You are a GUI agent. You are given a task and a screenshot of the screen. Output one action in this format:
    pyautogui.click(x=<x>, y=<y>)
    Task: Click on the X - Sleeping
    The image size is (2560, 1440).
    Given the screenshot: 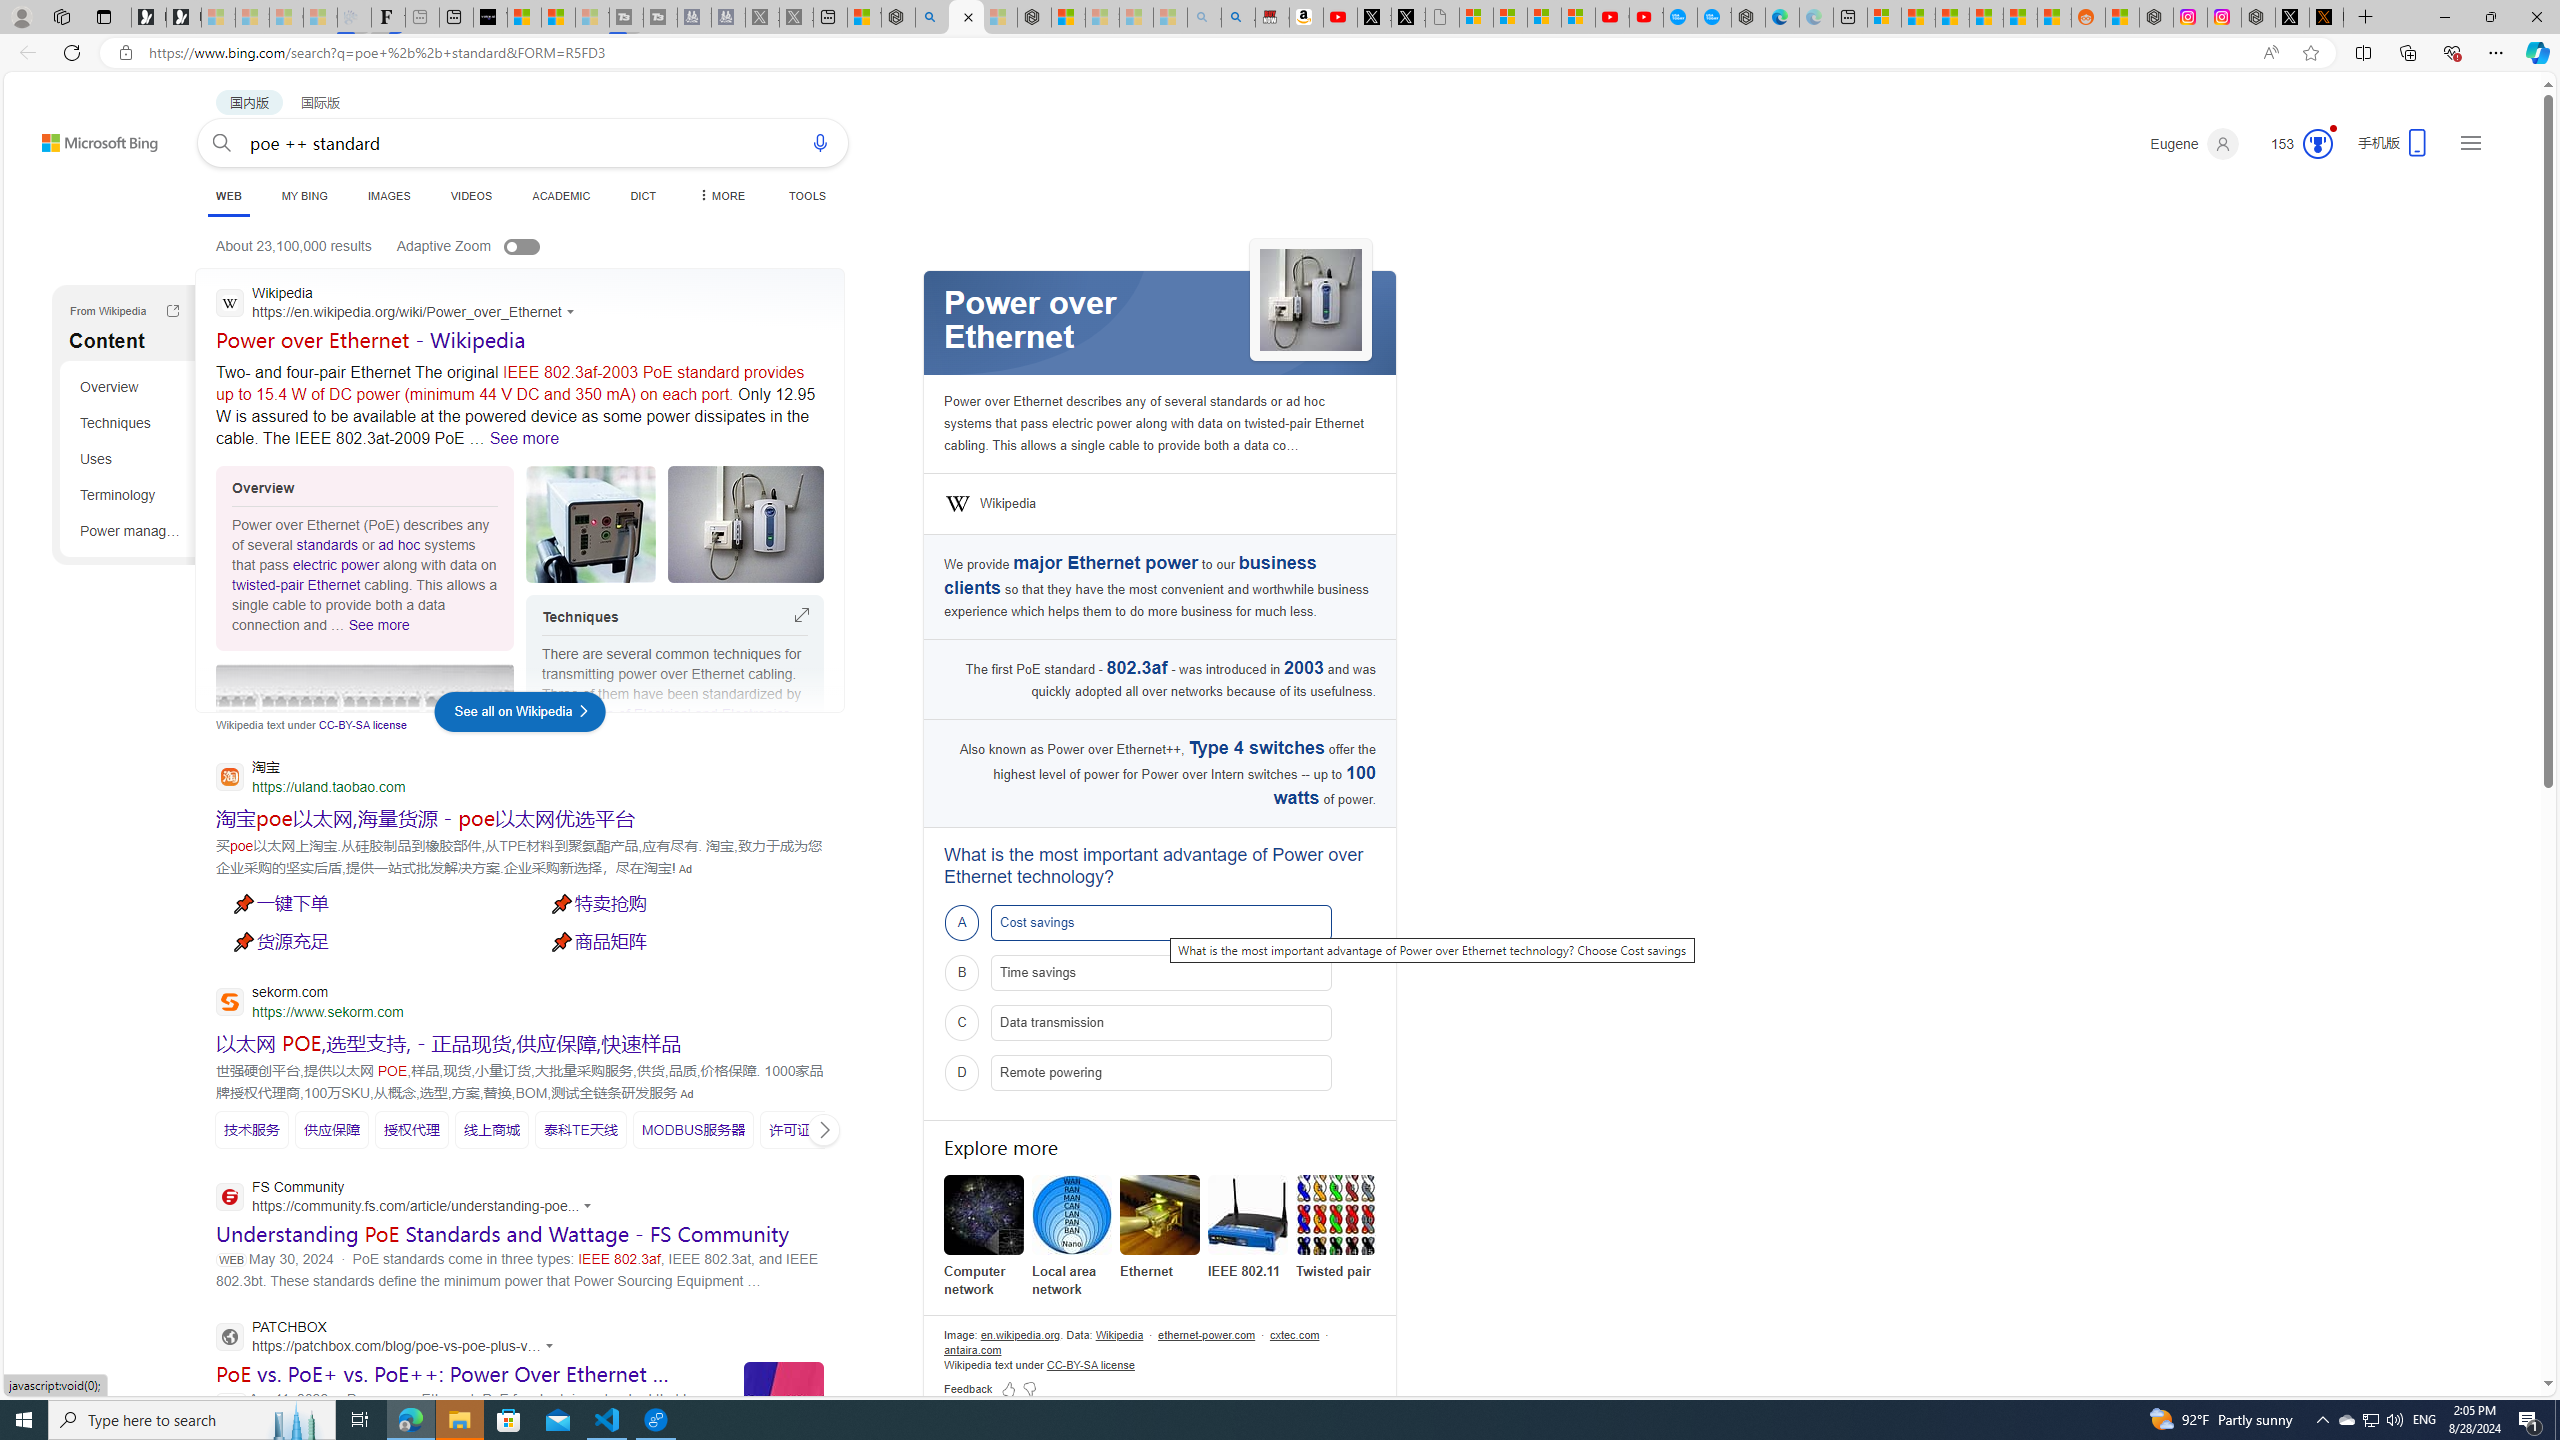 What is the action you would take?
    pyautogui.click(x=796, y=17)
    